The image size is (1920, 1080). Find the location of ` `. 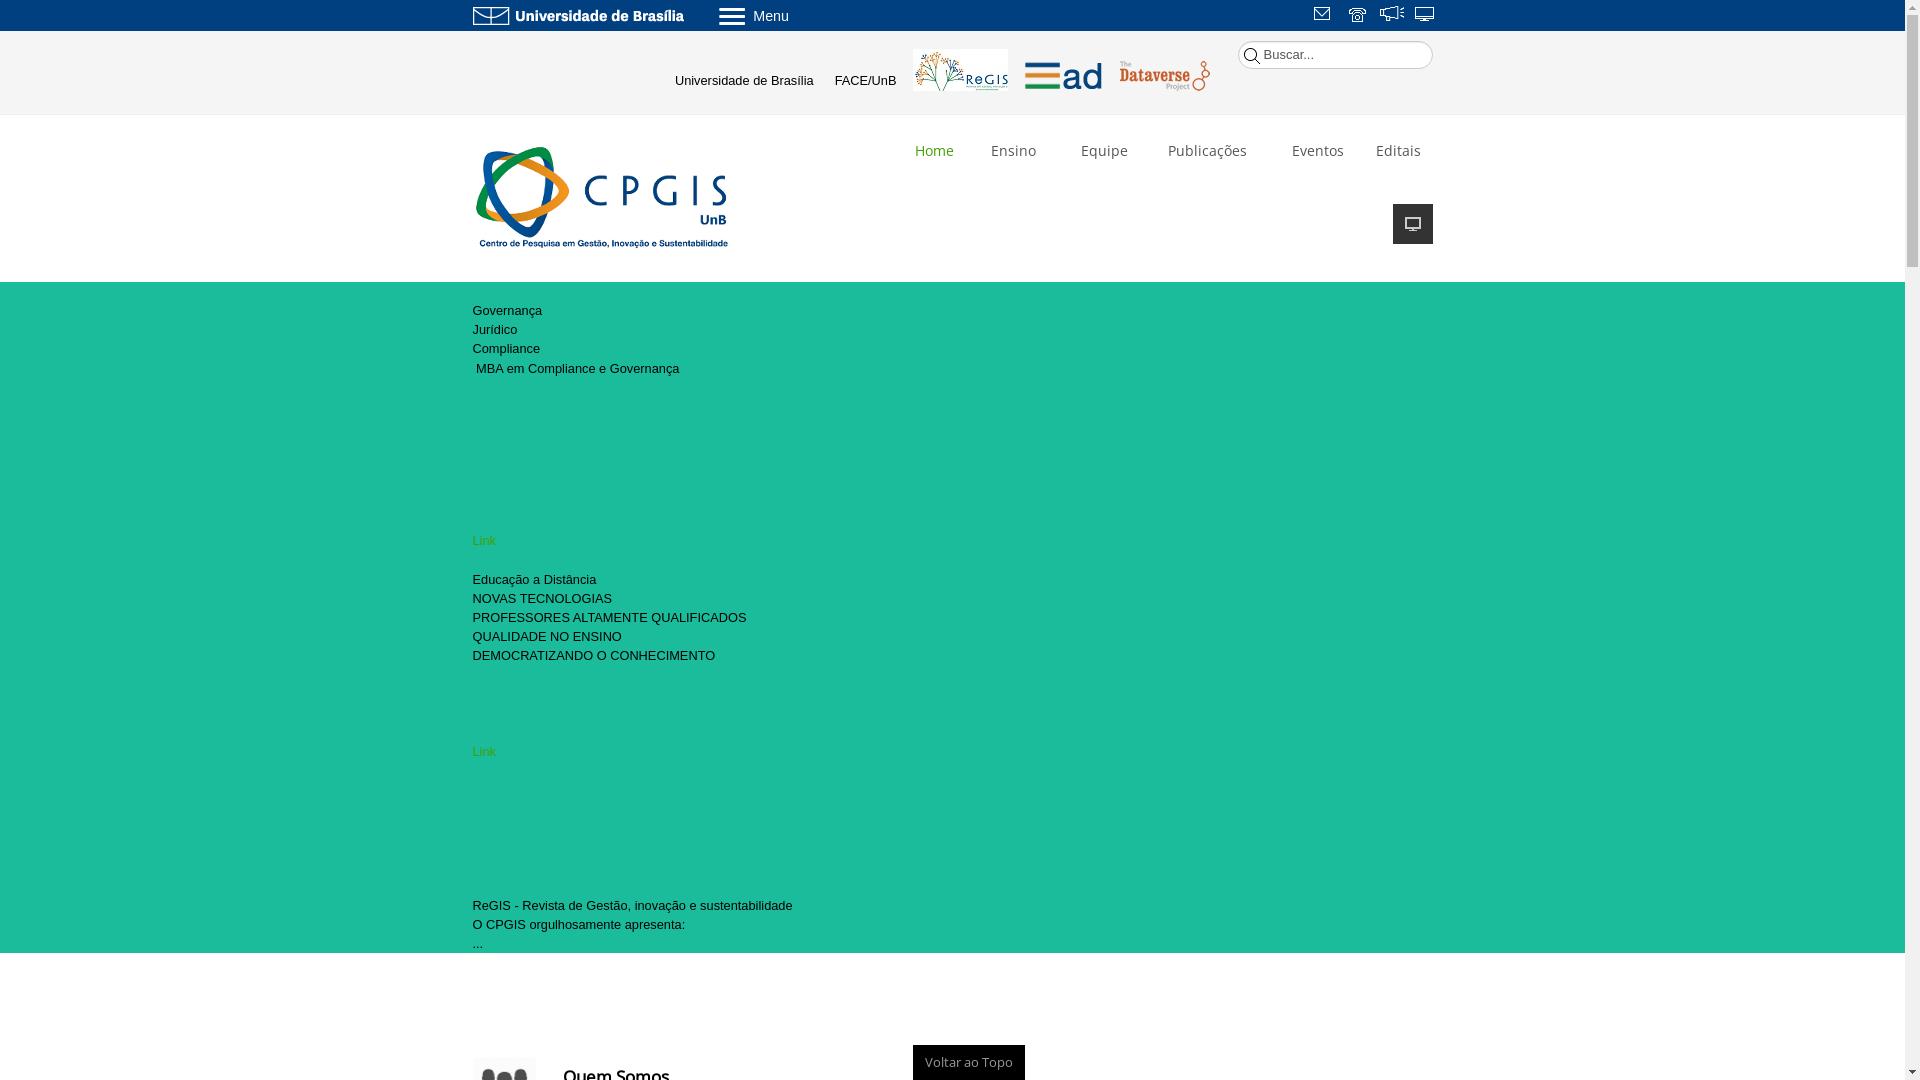

  is located at coordinates (1392, 16).